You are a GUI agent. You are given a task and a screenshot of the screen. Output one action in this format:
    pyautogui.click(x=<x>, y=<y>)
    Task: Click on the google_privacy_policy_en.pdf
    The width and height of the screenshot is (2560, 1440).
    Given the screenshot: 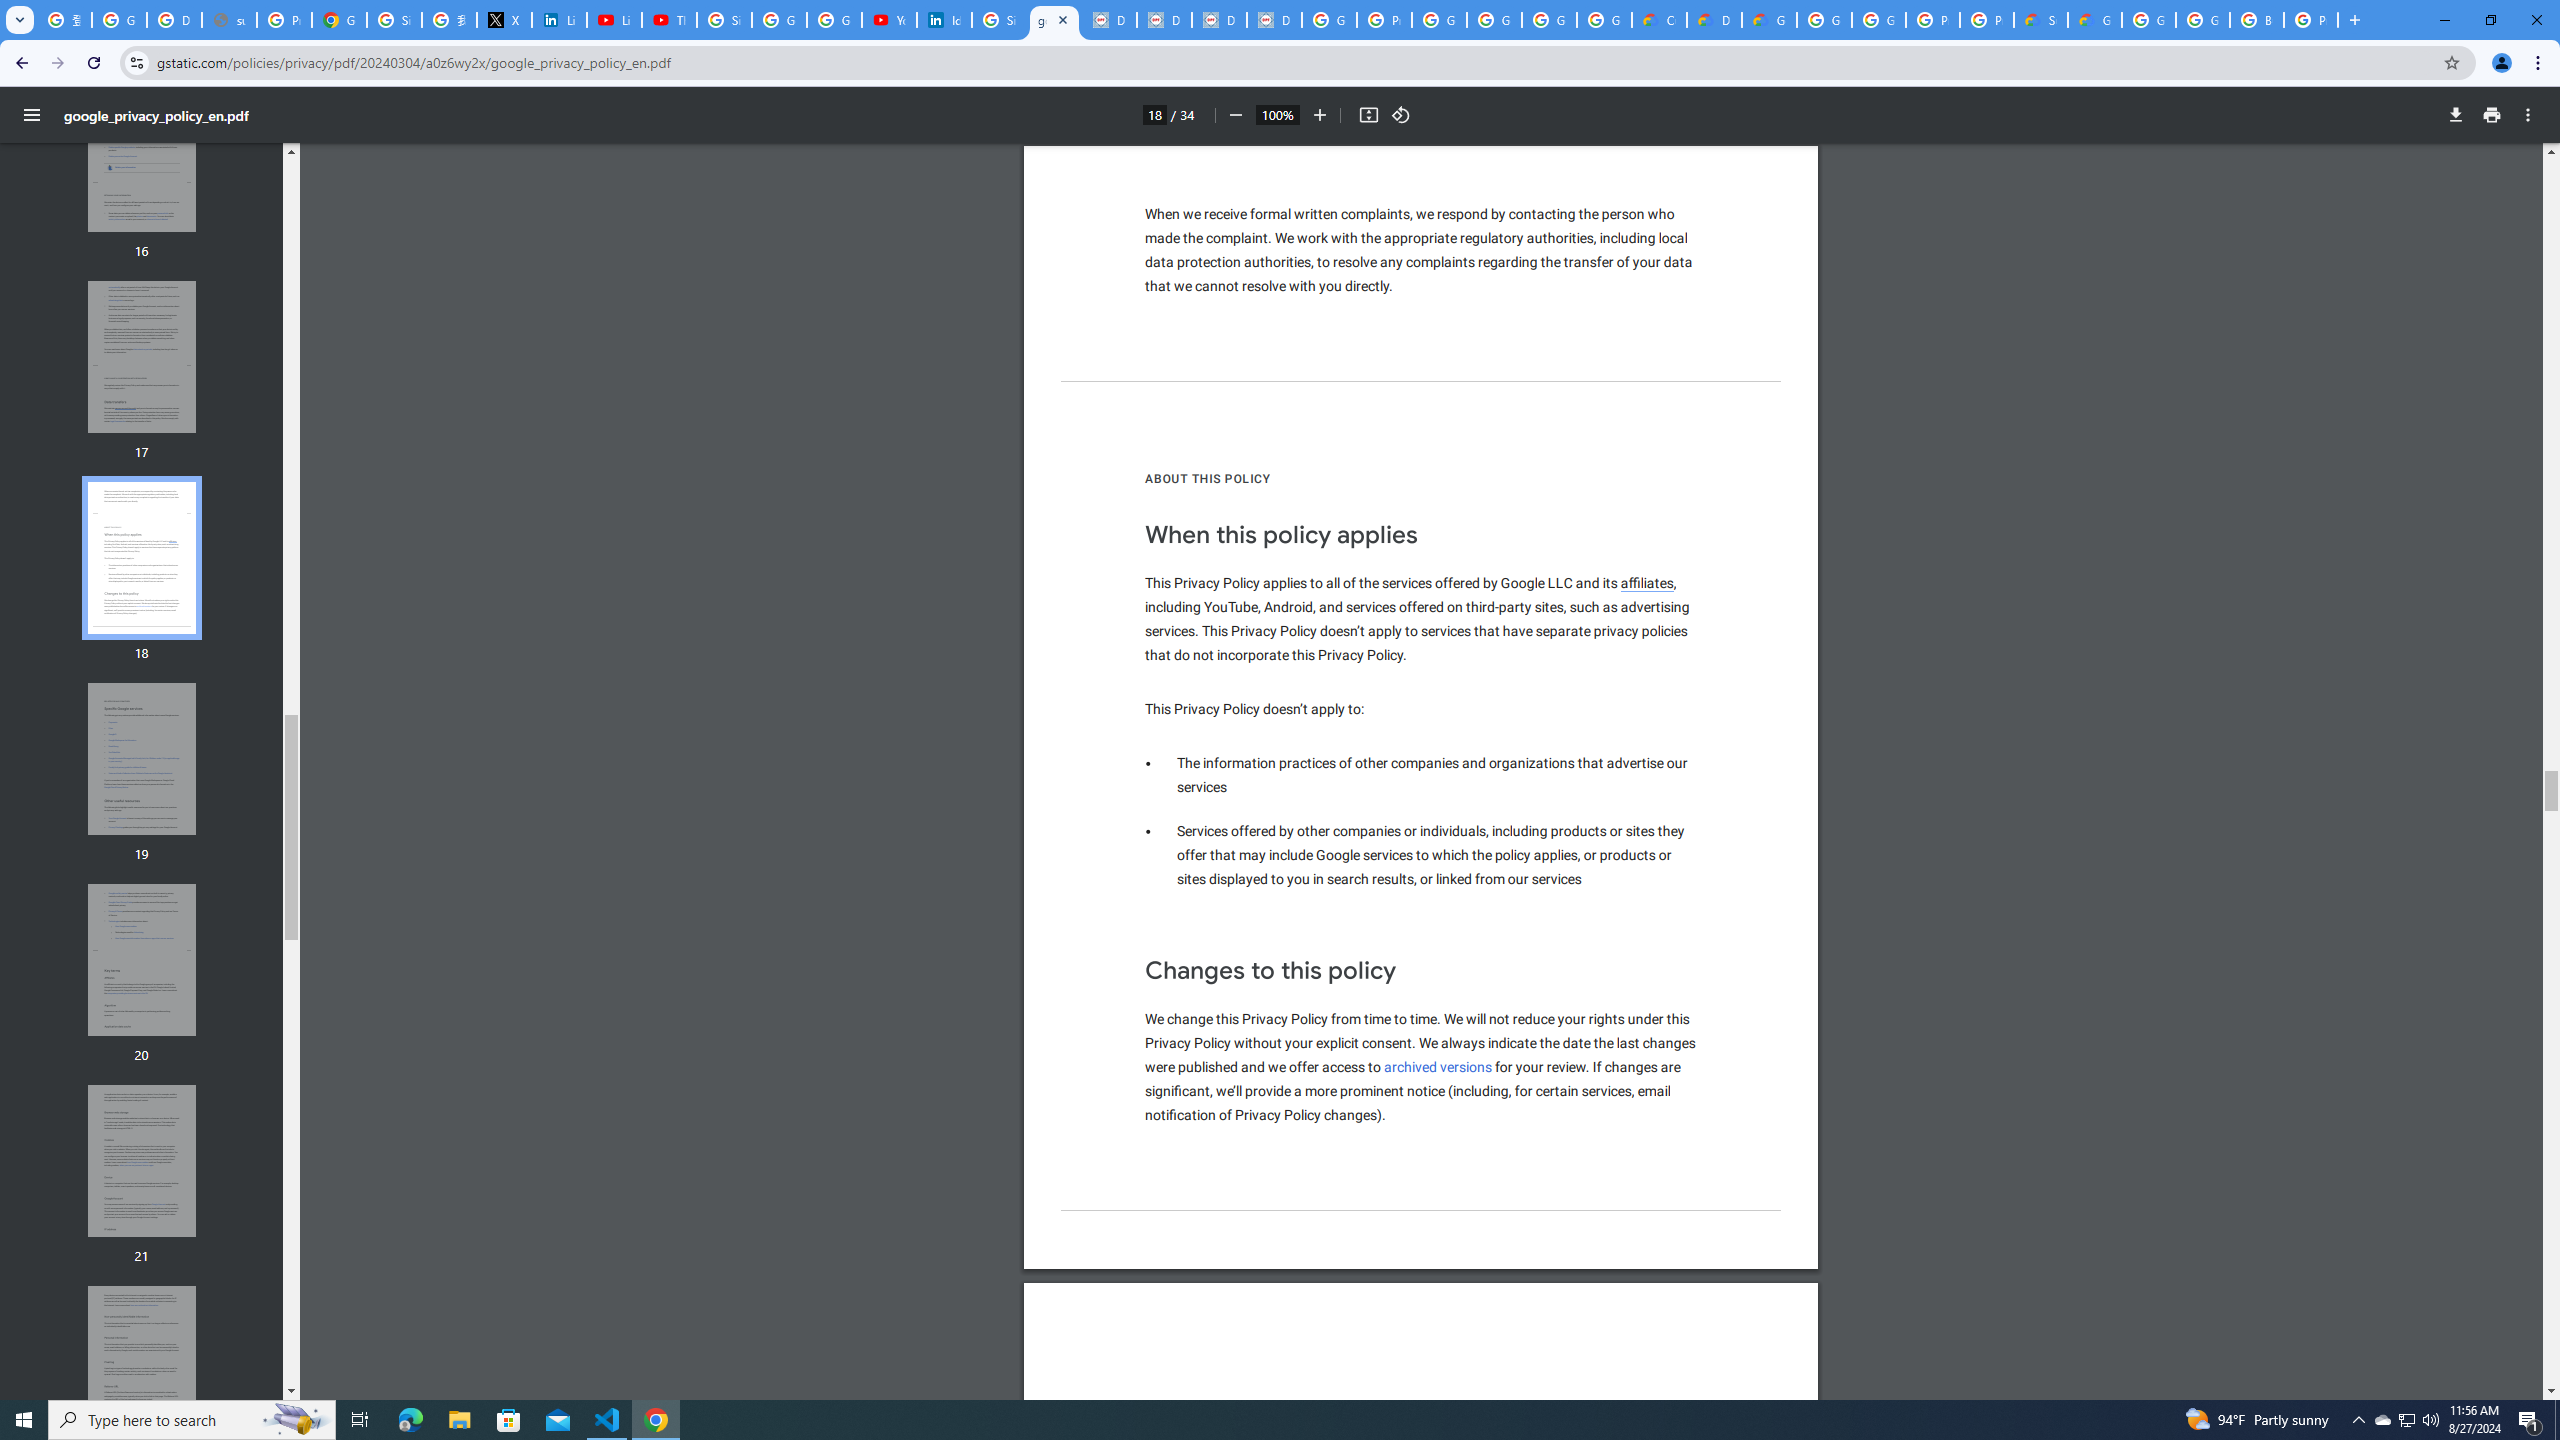 What is the action you would take?
    pyautogui.click(x=1054, y=20)
    